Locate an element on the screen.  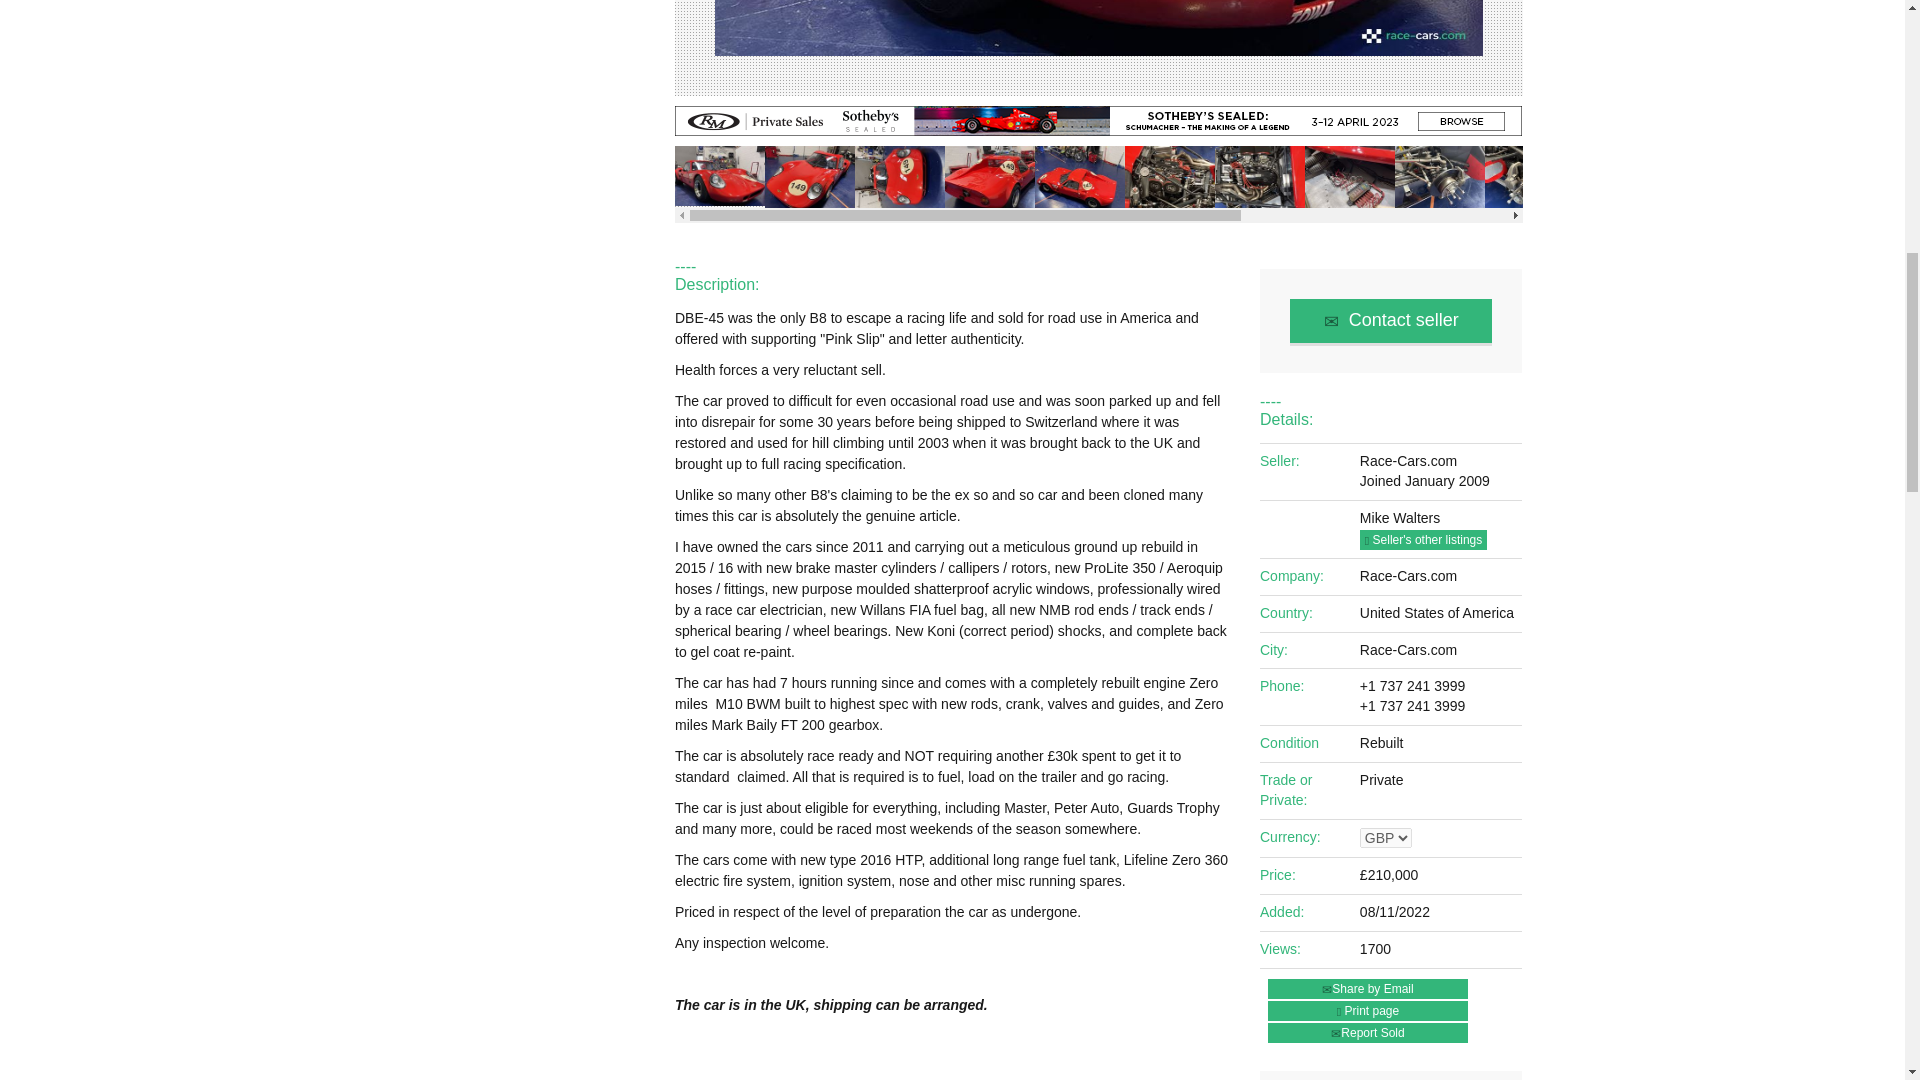
Contact seller is located at coordinates (1390, 321).